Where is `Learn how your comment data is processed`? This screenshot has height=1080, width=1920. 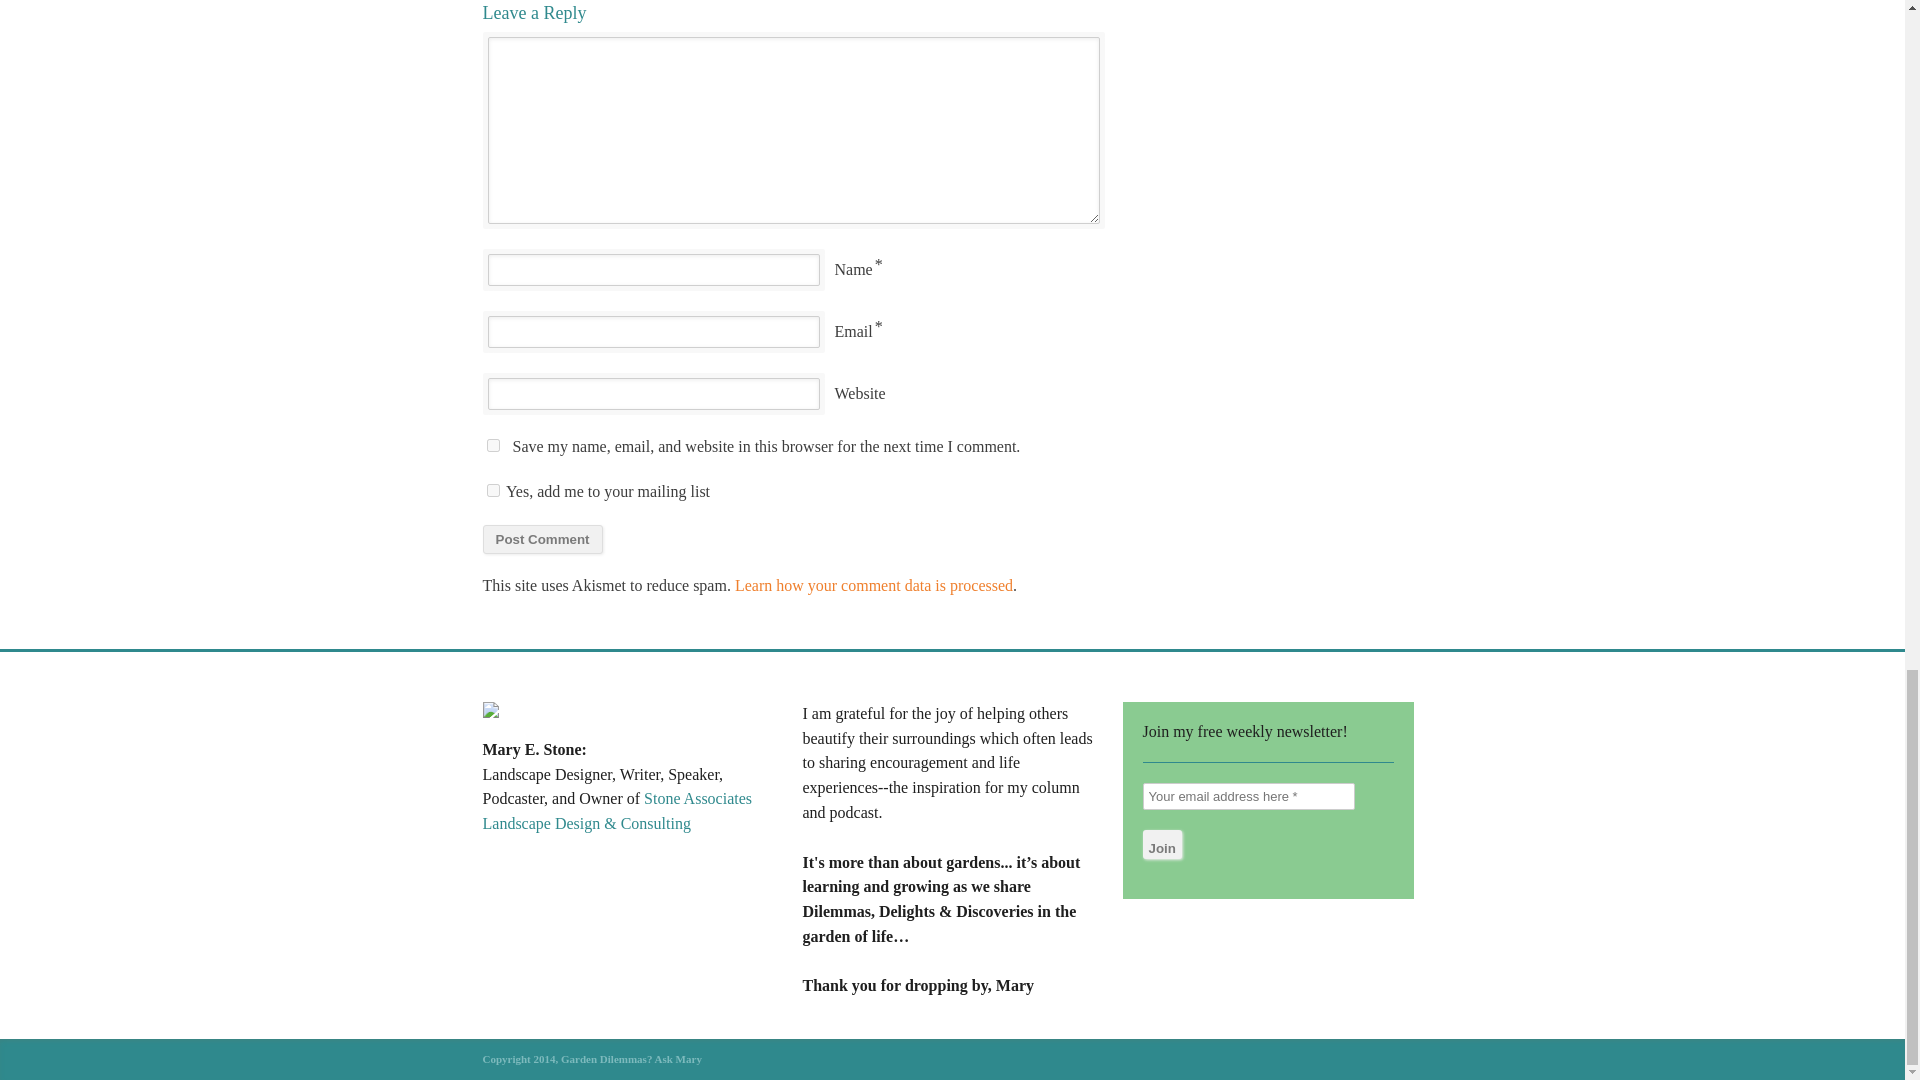
Learn how your comment data is processed is located at coordinates (874, 585).